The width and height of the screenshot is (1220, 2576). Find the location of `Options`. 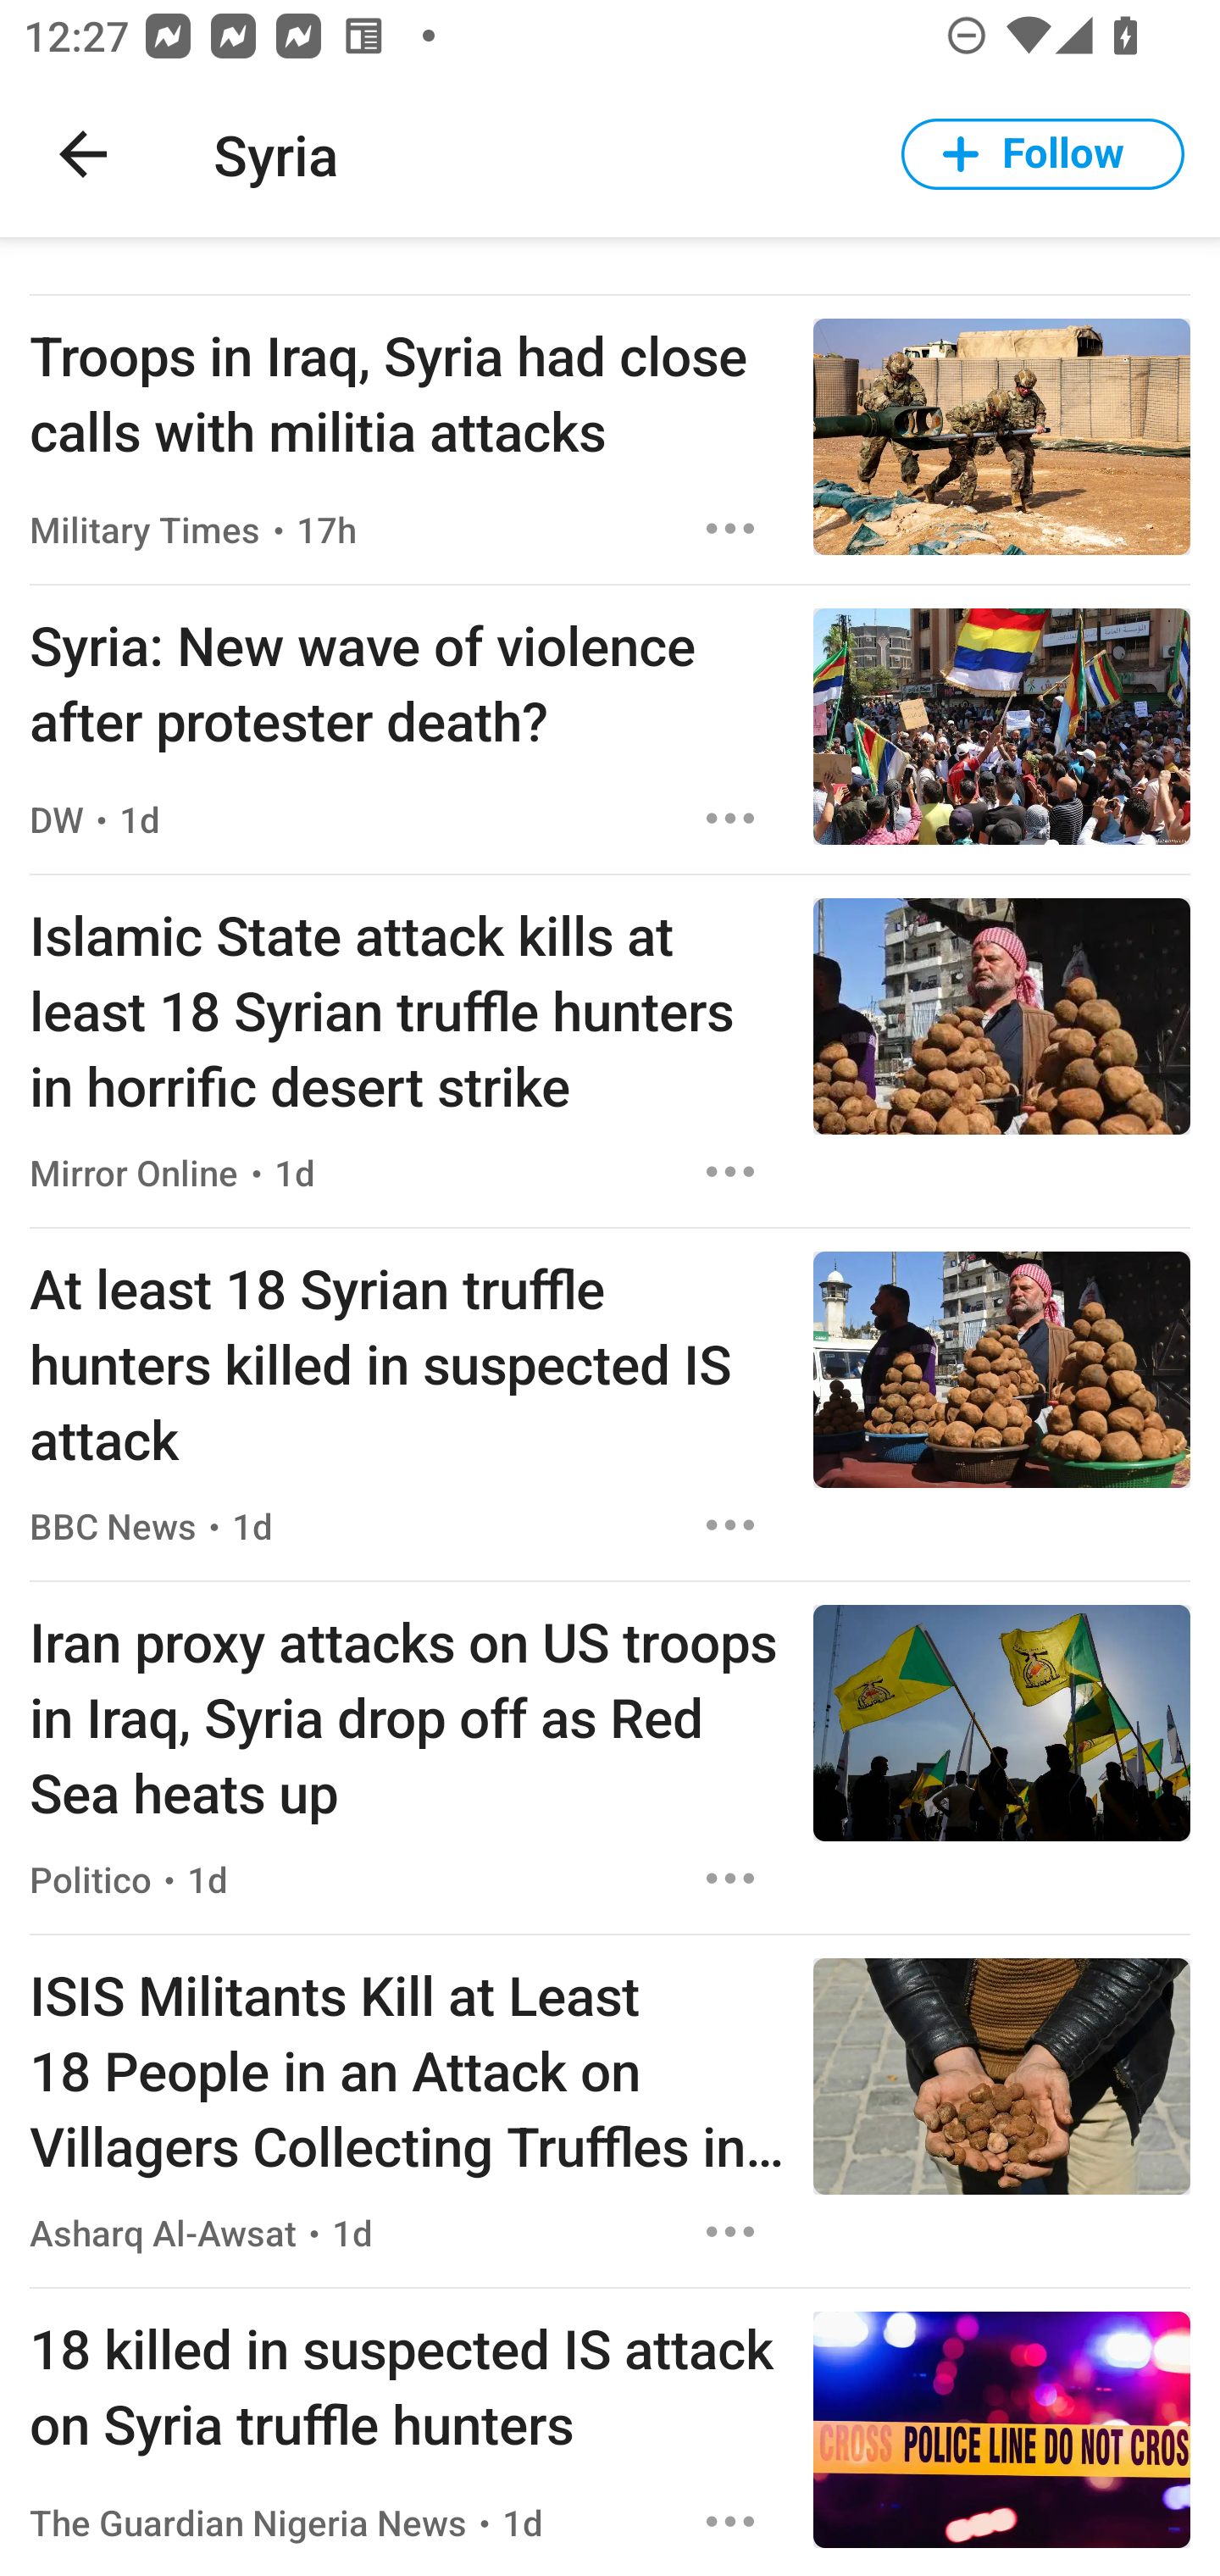

Options is located at coordinates (730, 1525).